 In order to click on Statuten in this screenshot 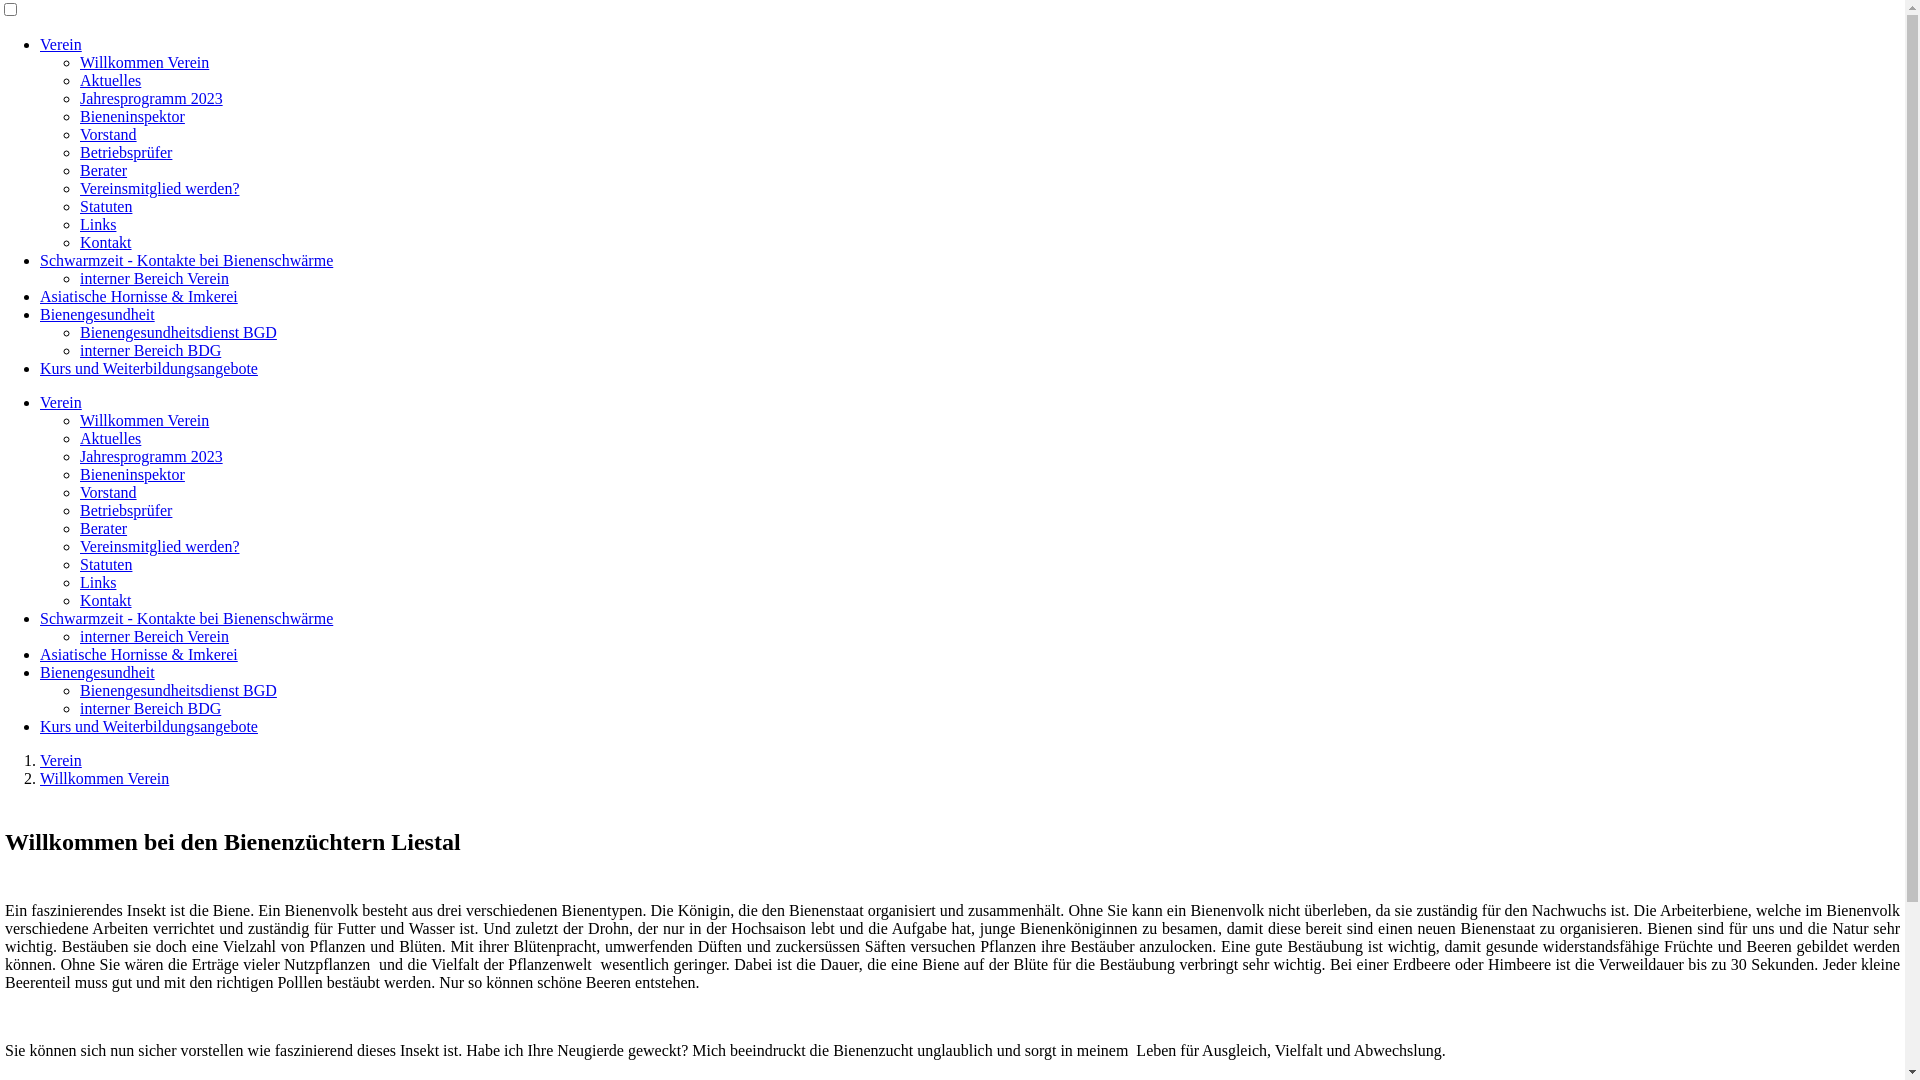, I will do `click(106, 206)`.